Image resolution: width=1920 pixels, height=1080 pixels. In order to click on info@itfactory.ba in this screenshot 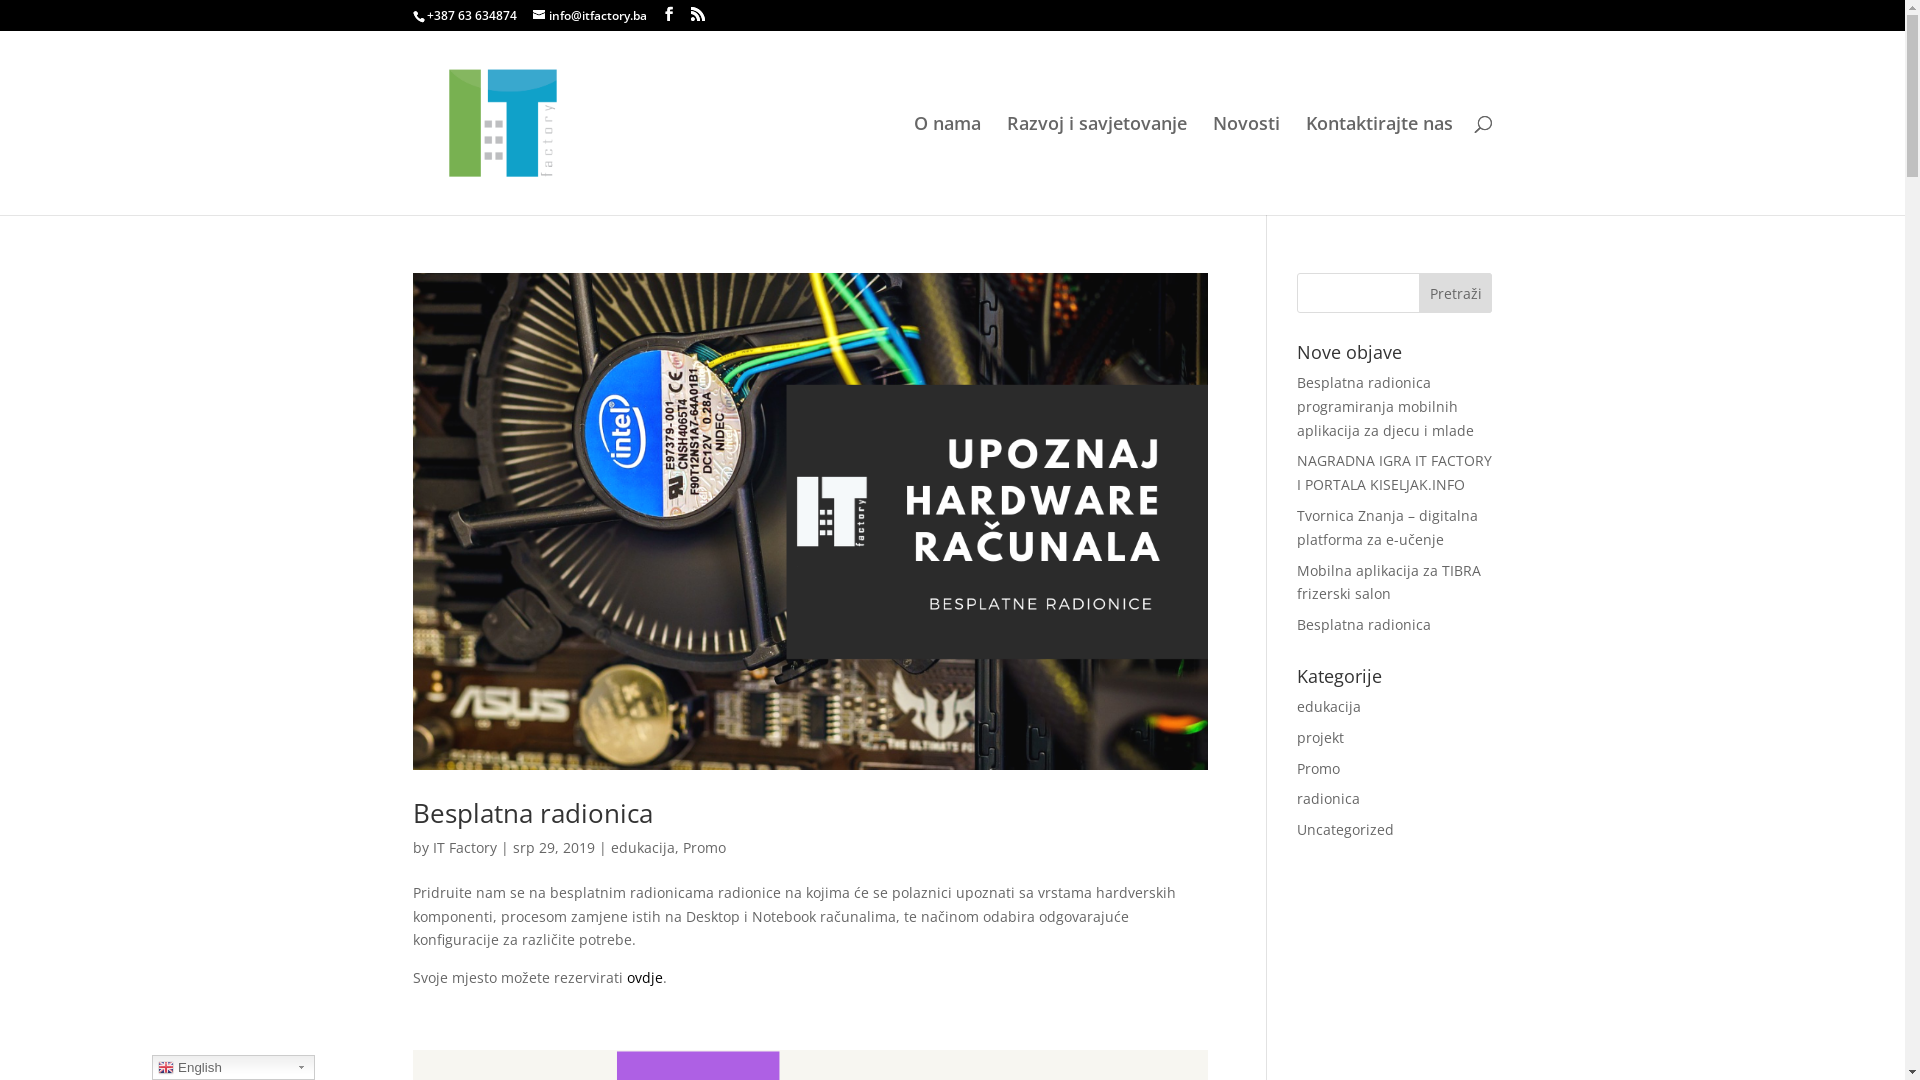, I will do `click(589, 16)`.